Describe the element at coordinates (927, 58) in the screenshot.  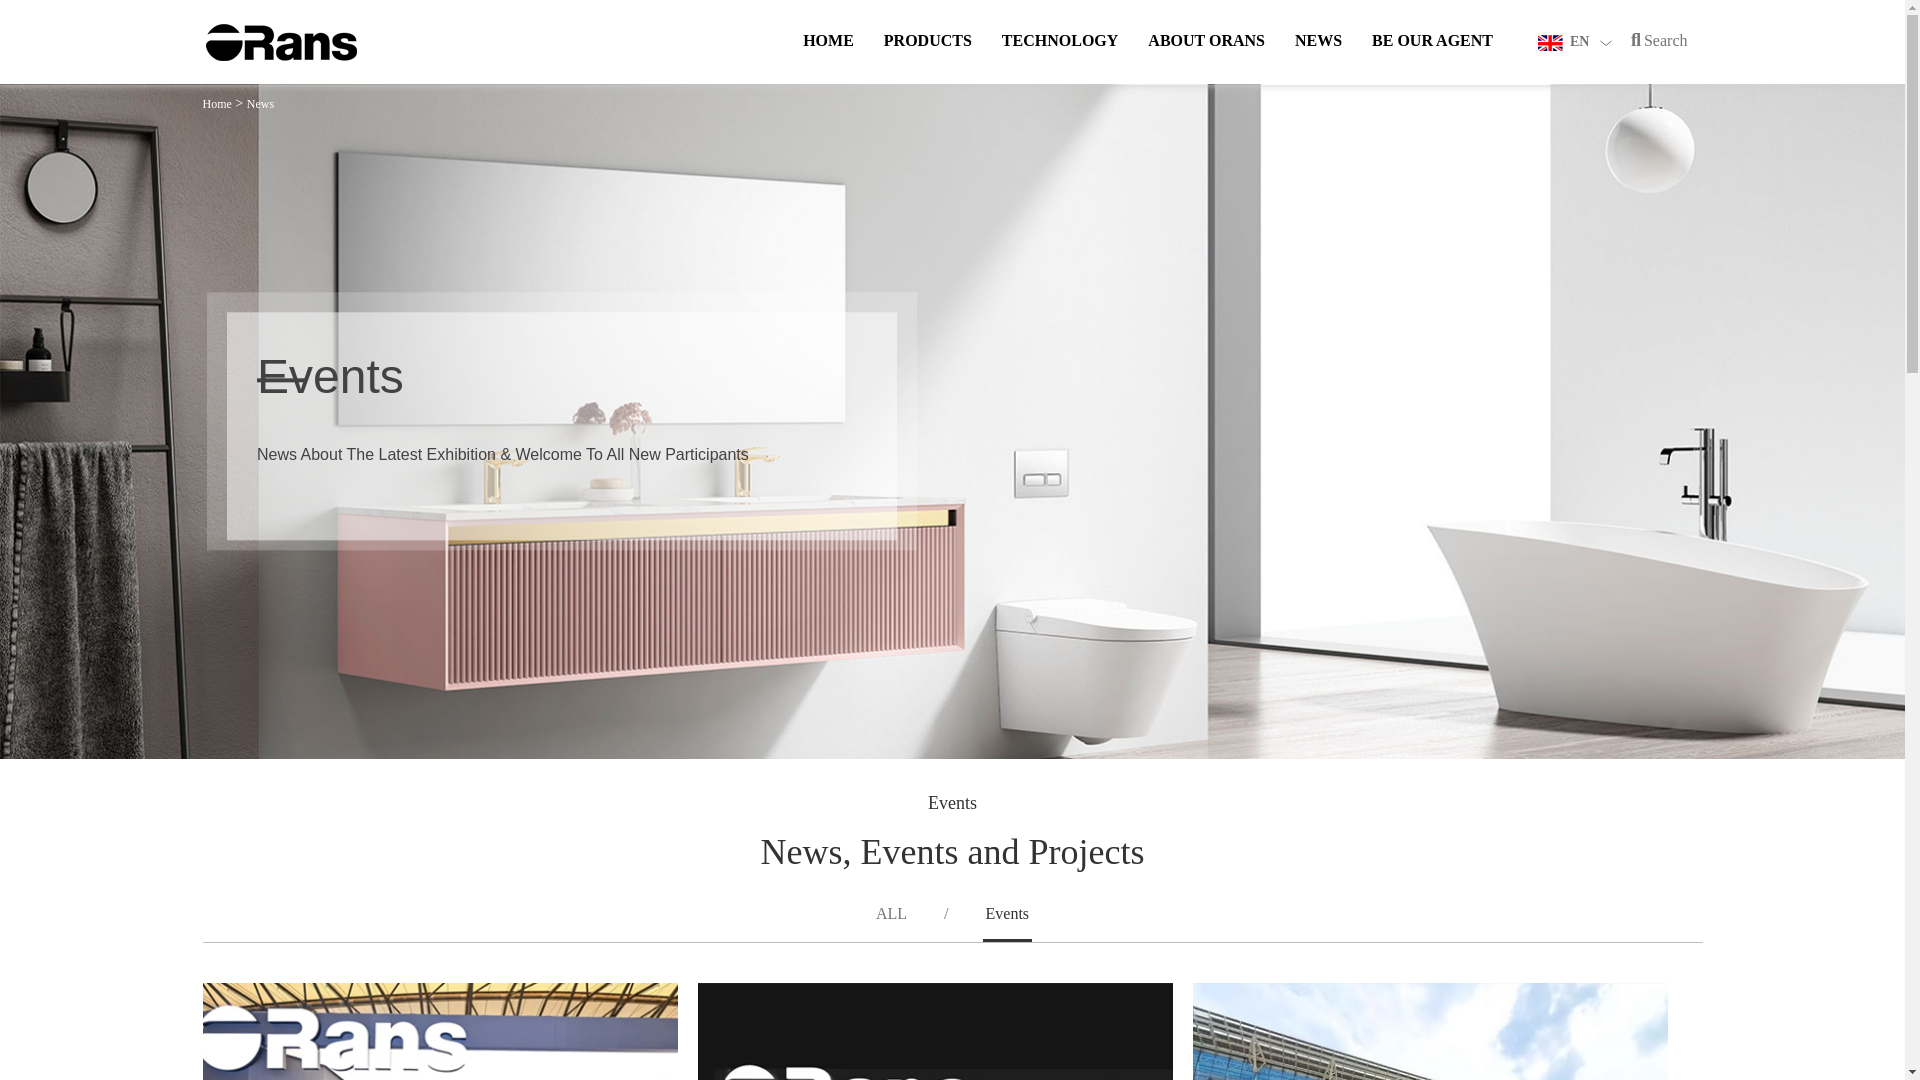
I see `Products` at that location.